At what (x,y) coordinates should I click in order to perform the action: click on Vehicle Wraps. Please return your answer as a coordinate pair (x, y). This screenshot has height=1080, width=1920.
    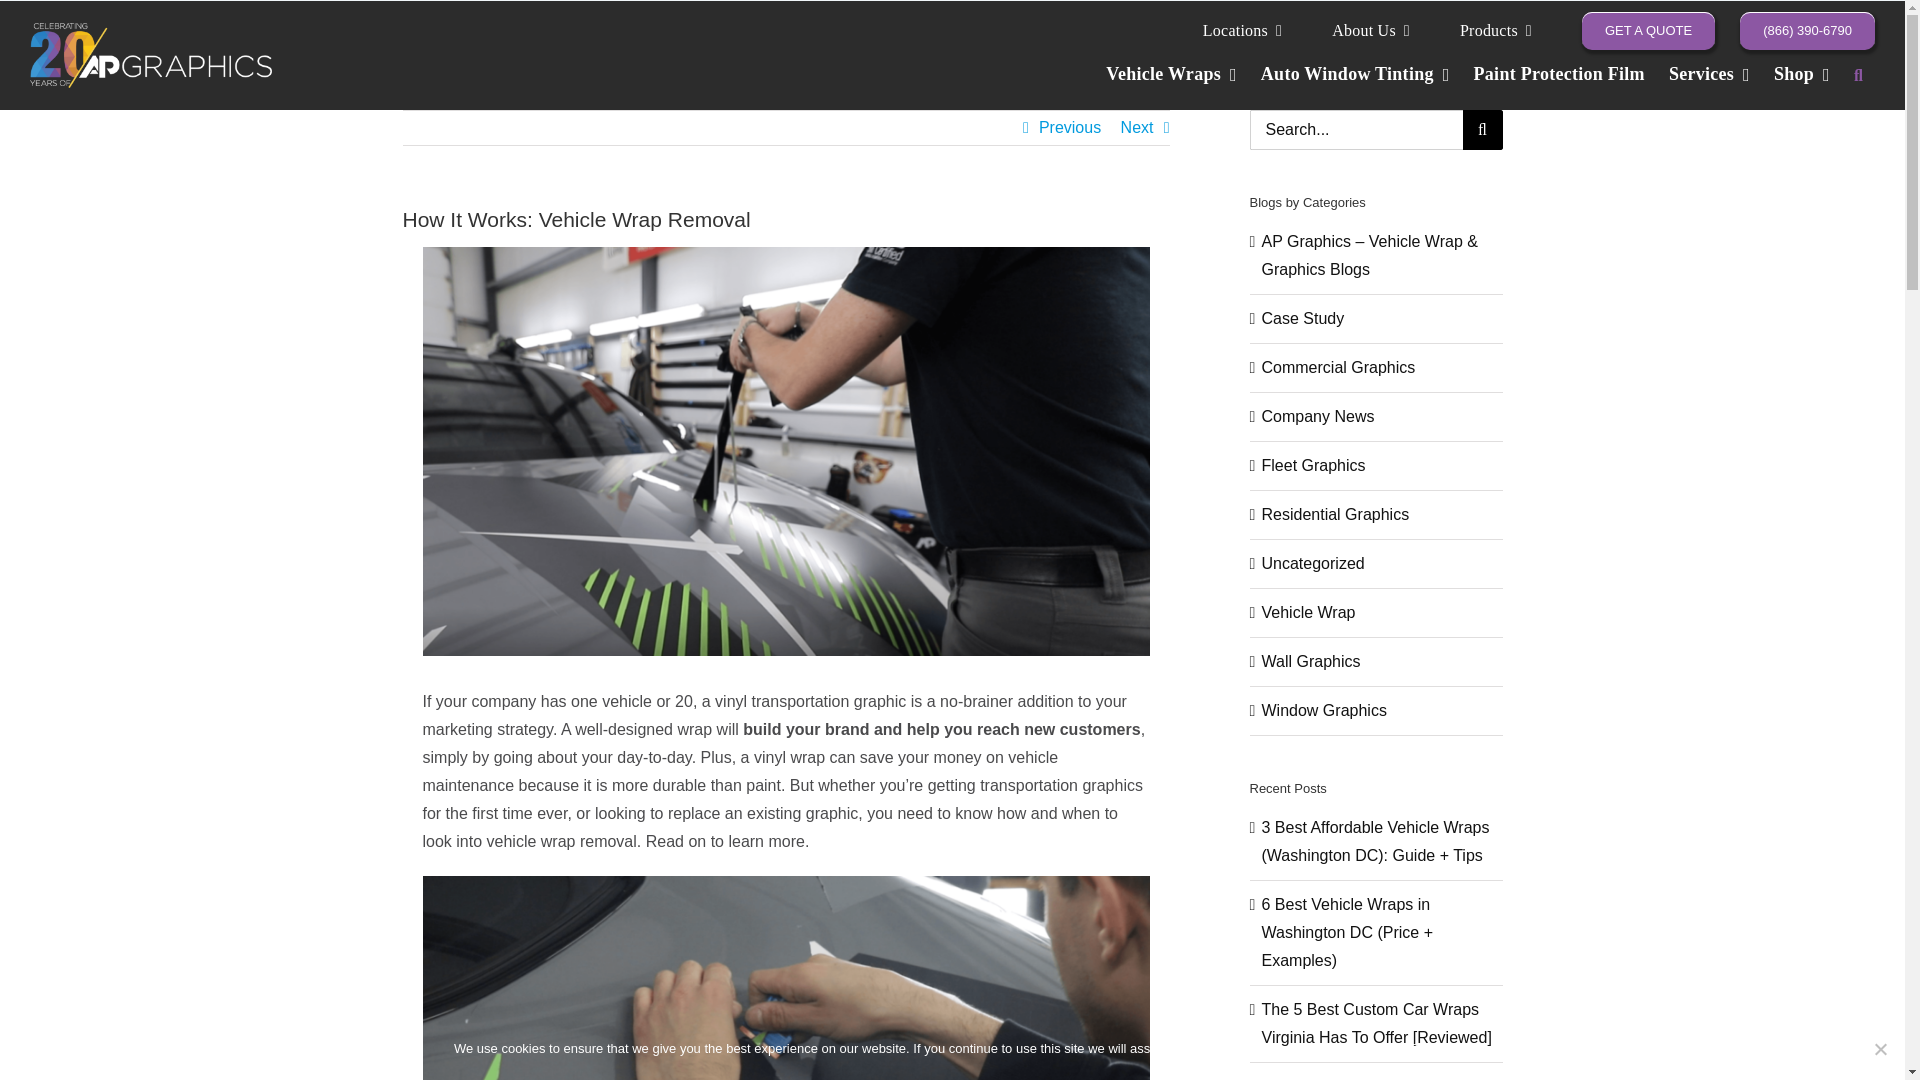
    Looking at the image, I should click on (1170, 85).